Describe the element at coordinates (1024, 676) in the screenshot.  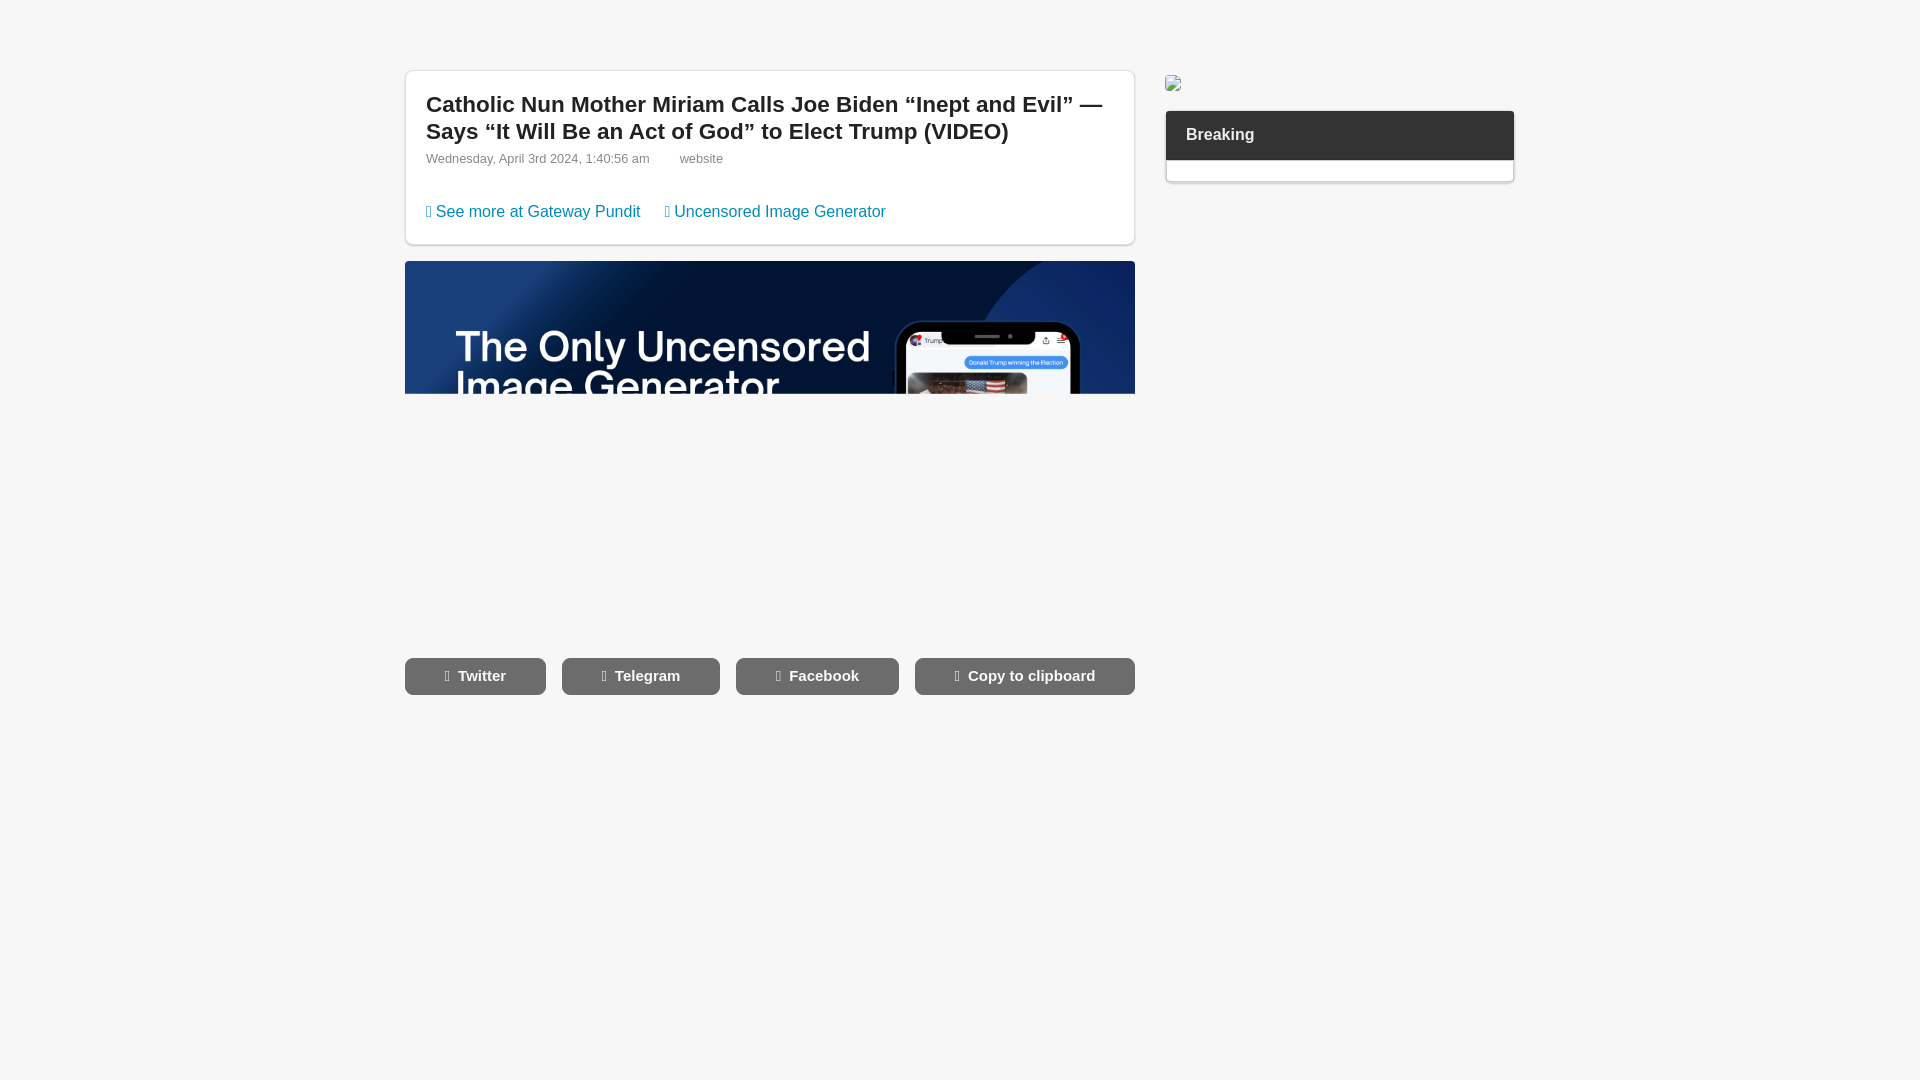
I see `Share to Clipboard` at that location.